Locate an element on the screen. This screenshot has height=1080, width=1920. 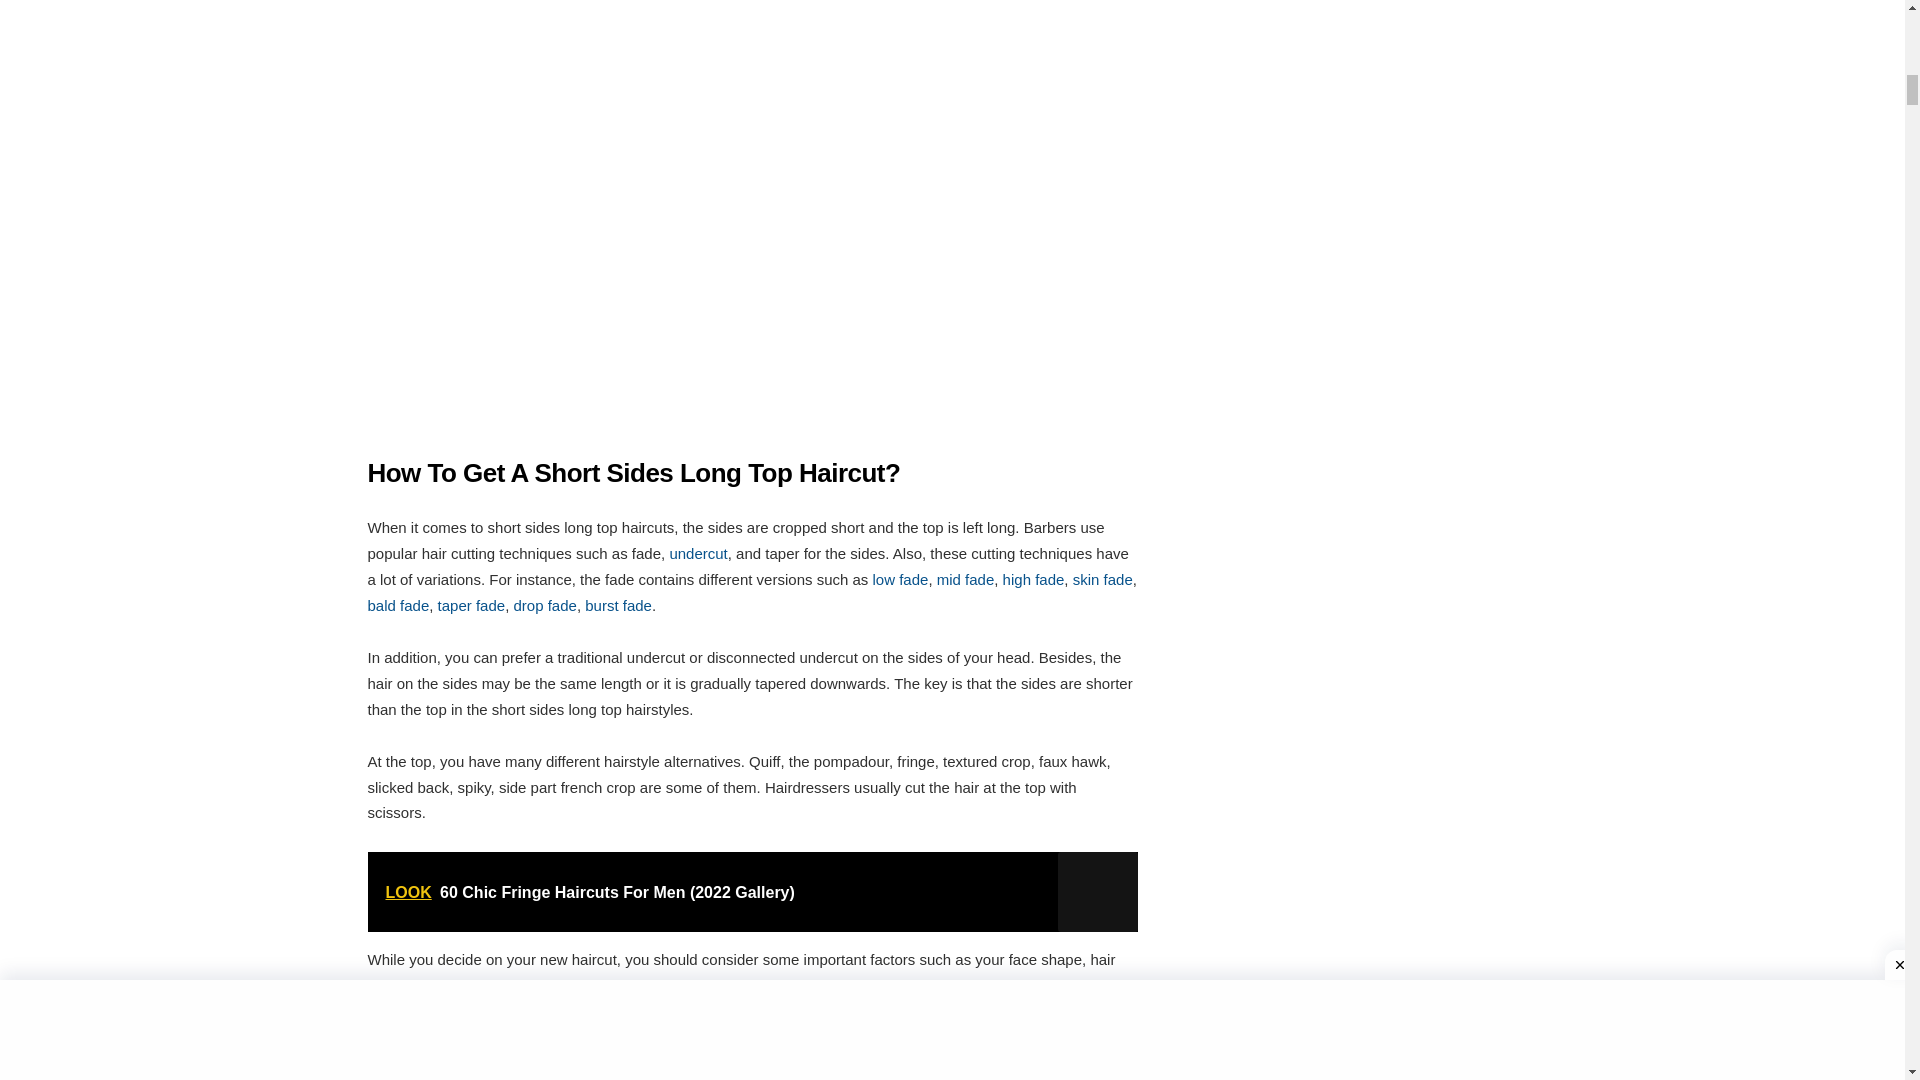
undercut is located at coordinates (698, 553).